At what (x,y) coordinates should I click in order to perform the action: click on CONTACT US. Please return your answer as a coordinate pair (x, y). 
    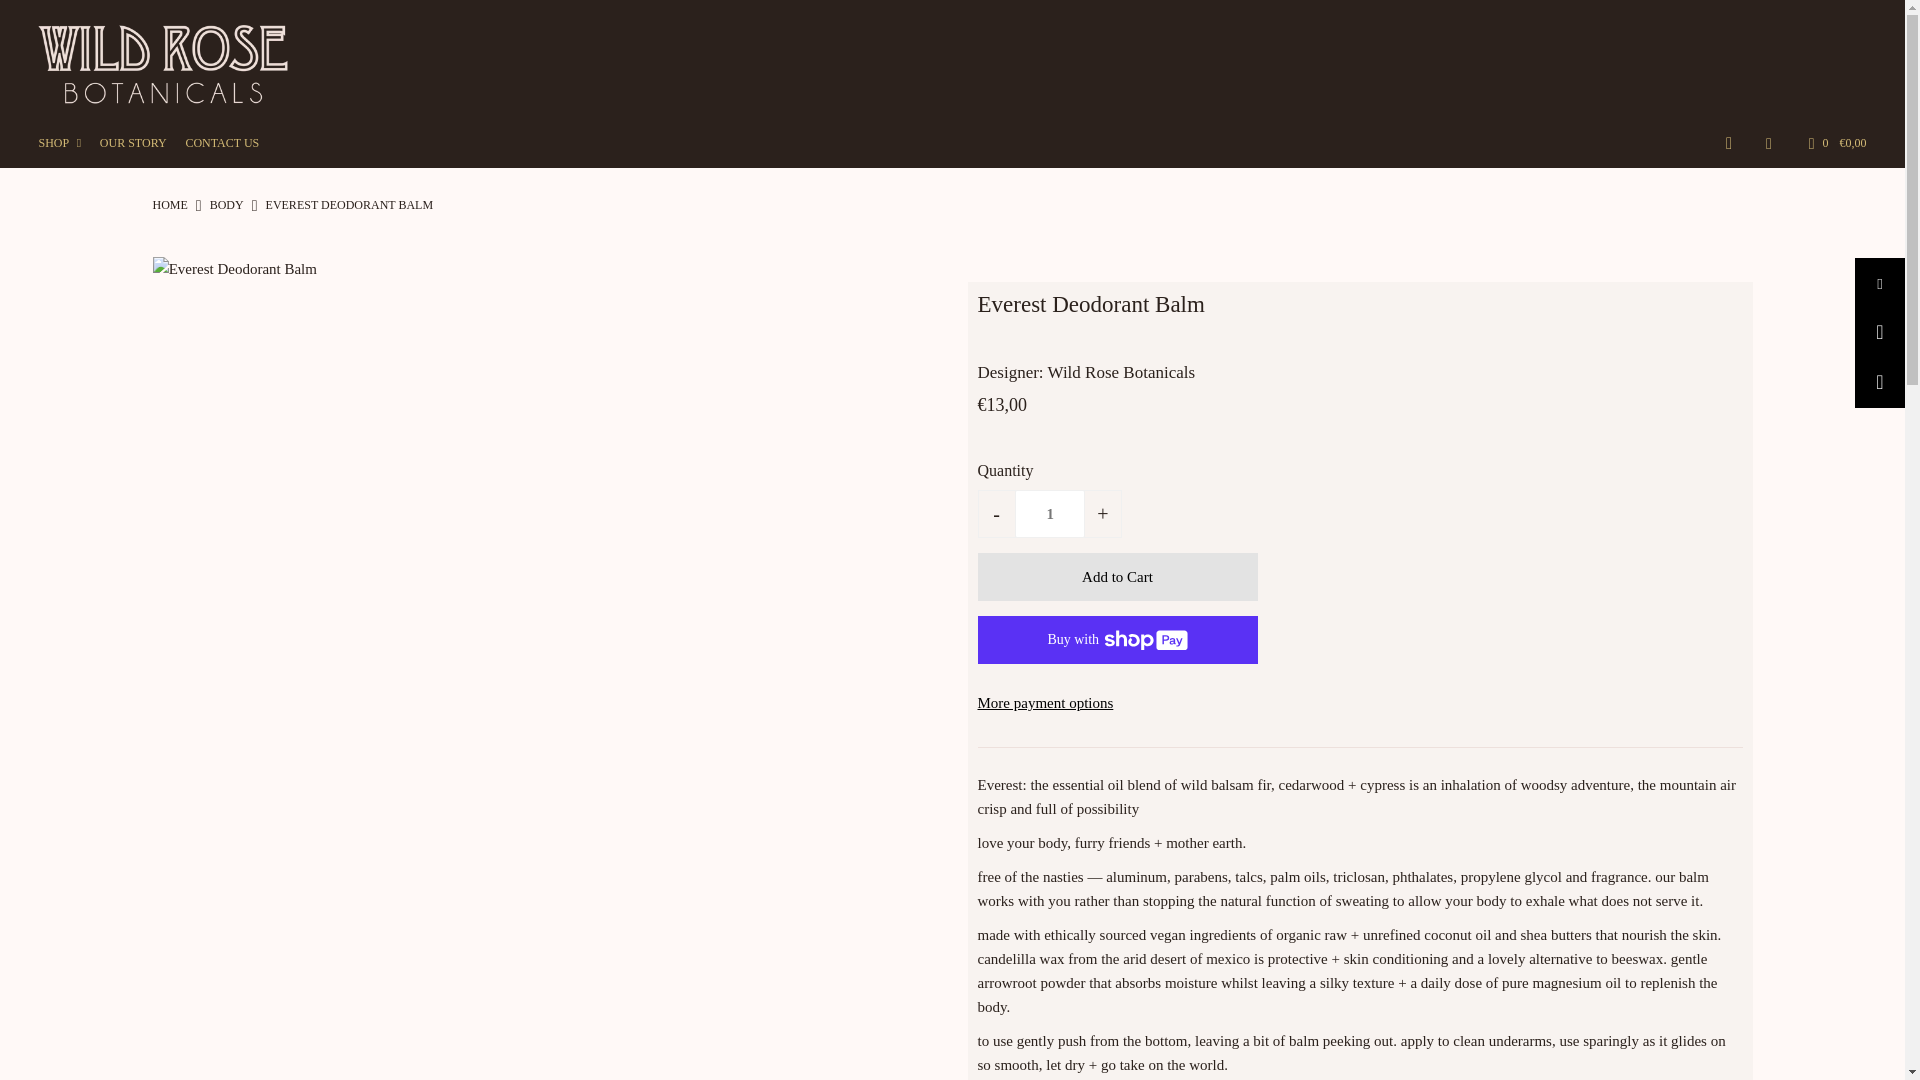
    Looking at the image, I should click on (229, 143).